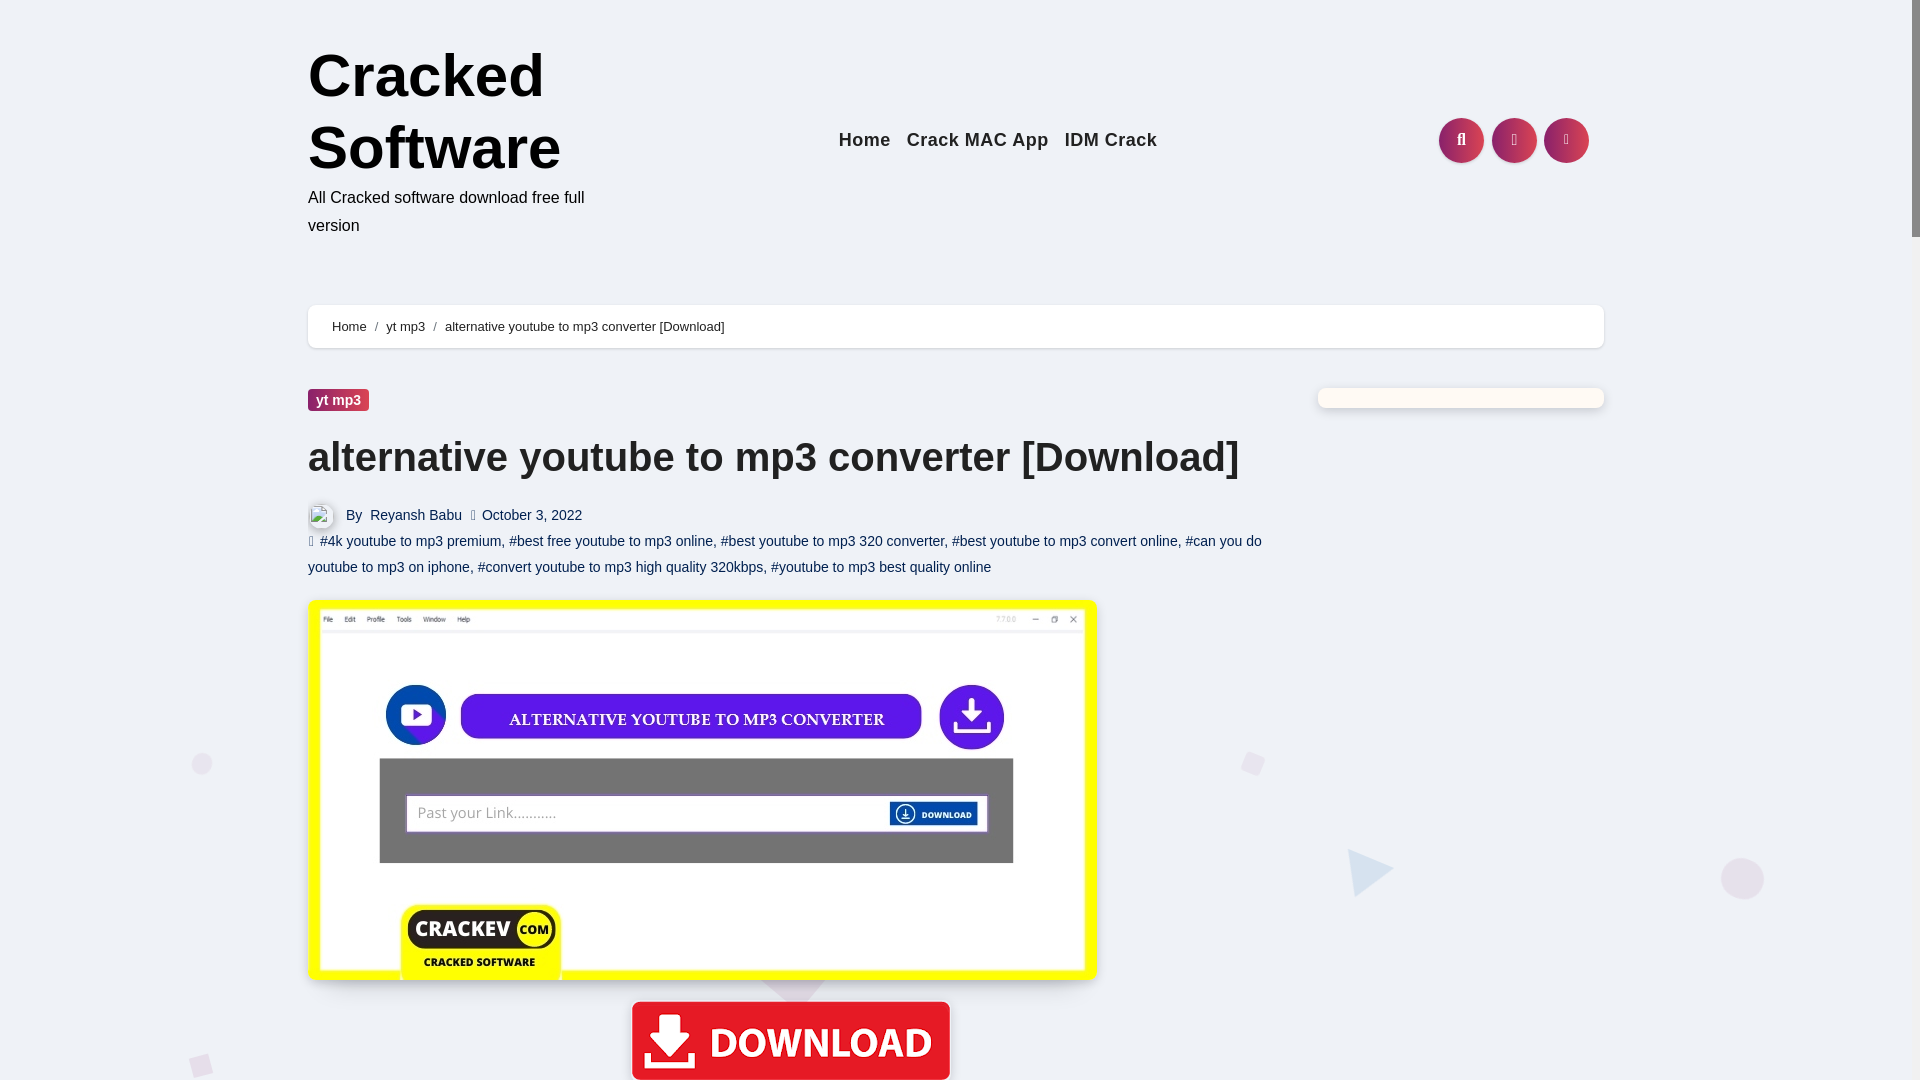  What do you see at coordinates (349, 326) in the screenshot?
I see `Home` at bounding box center [349, 326].